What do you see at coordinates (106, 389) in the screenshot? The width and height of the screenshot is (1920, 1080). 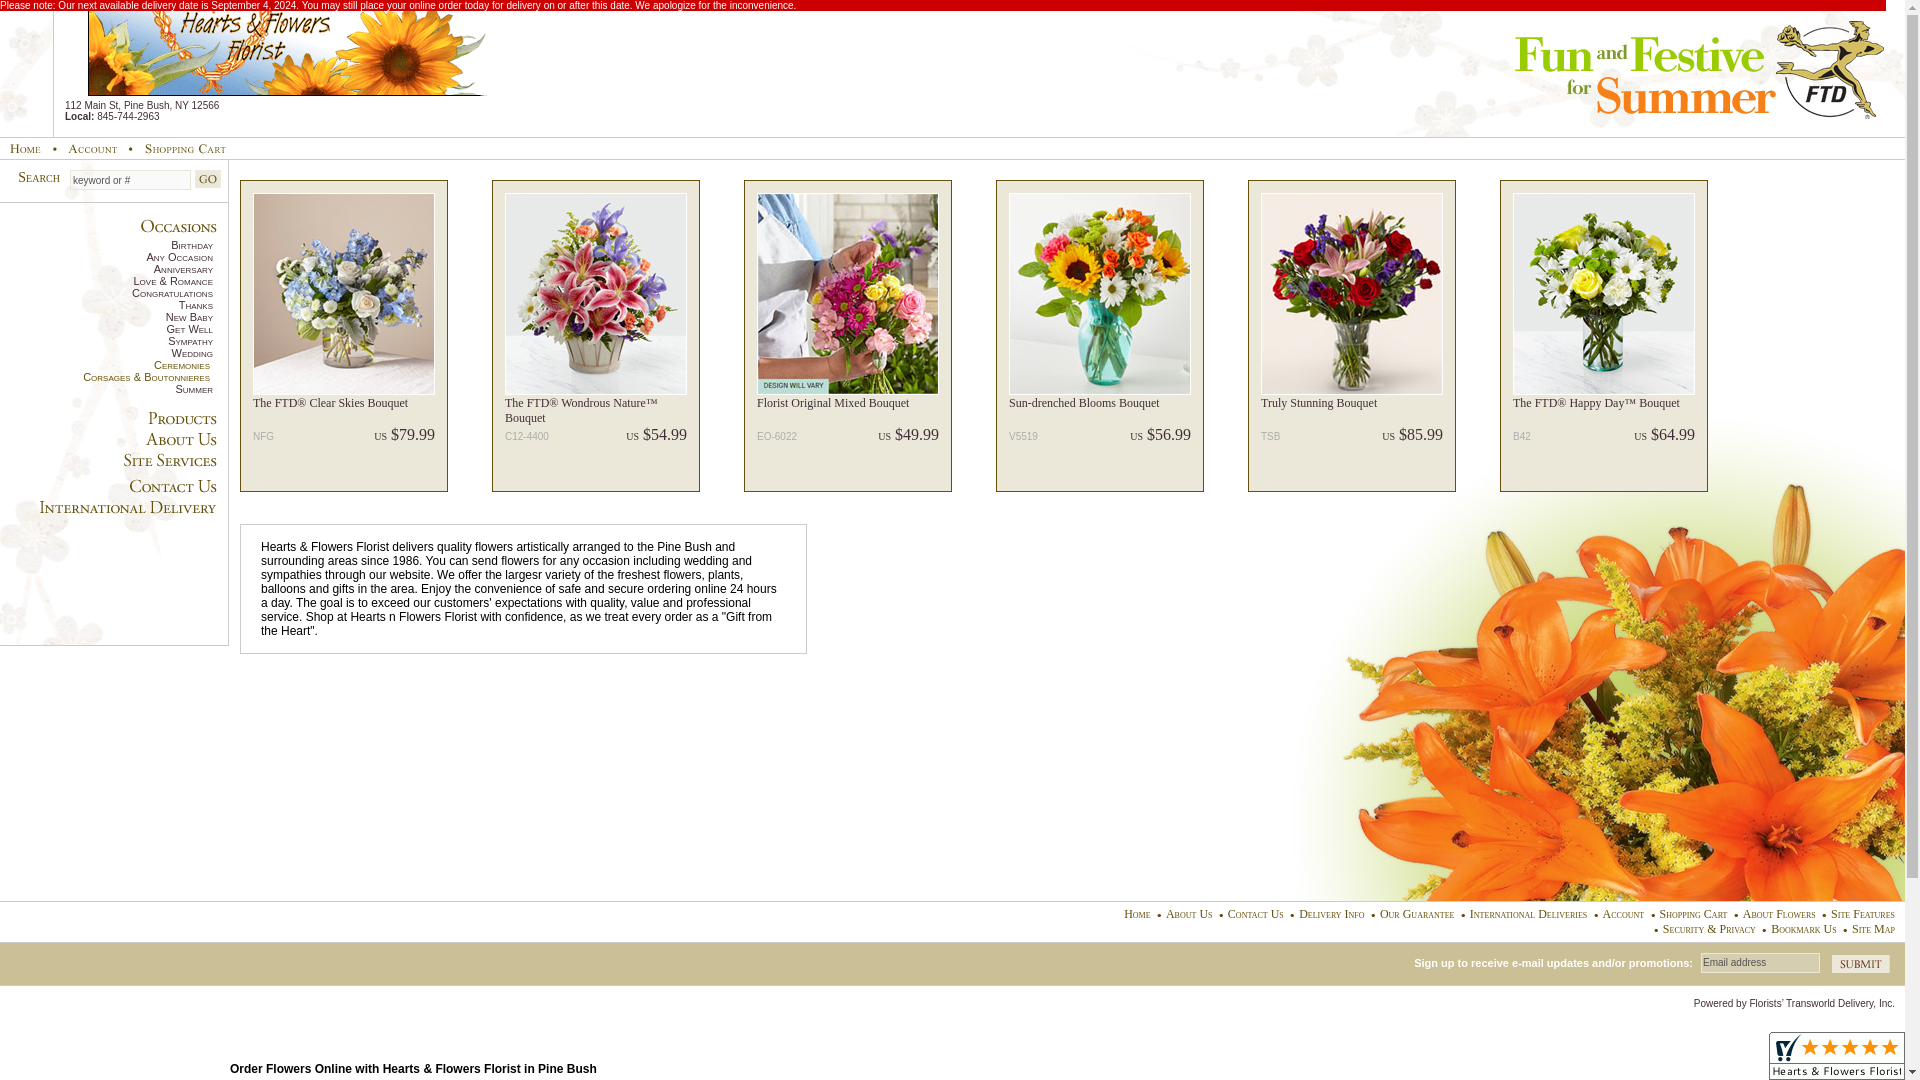 I see `Summer` at bounding box center [106, 389].